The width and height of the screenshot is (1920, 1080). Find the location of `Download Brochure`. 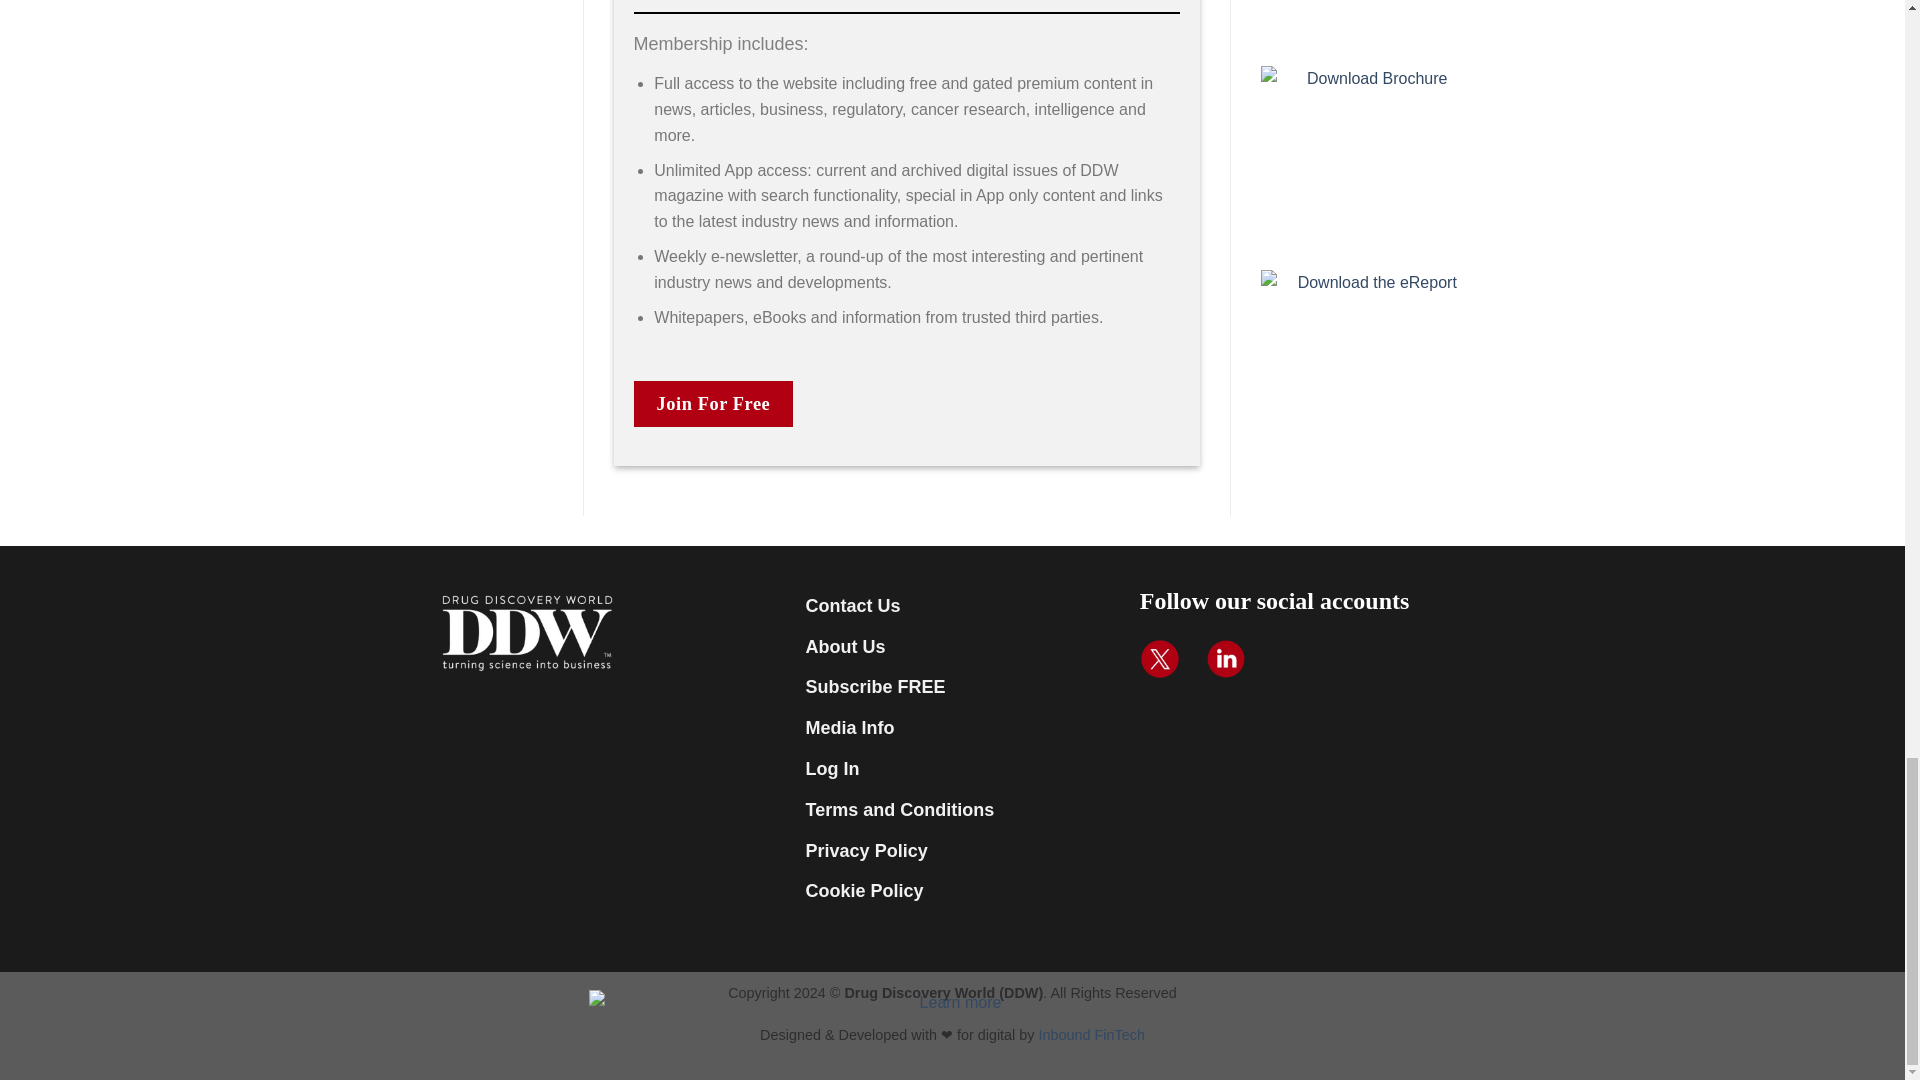

Download Brochure is located at coordinates (1370, 156).